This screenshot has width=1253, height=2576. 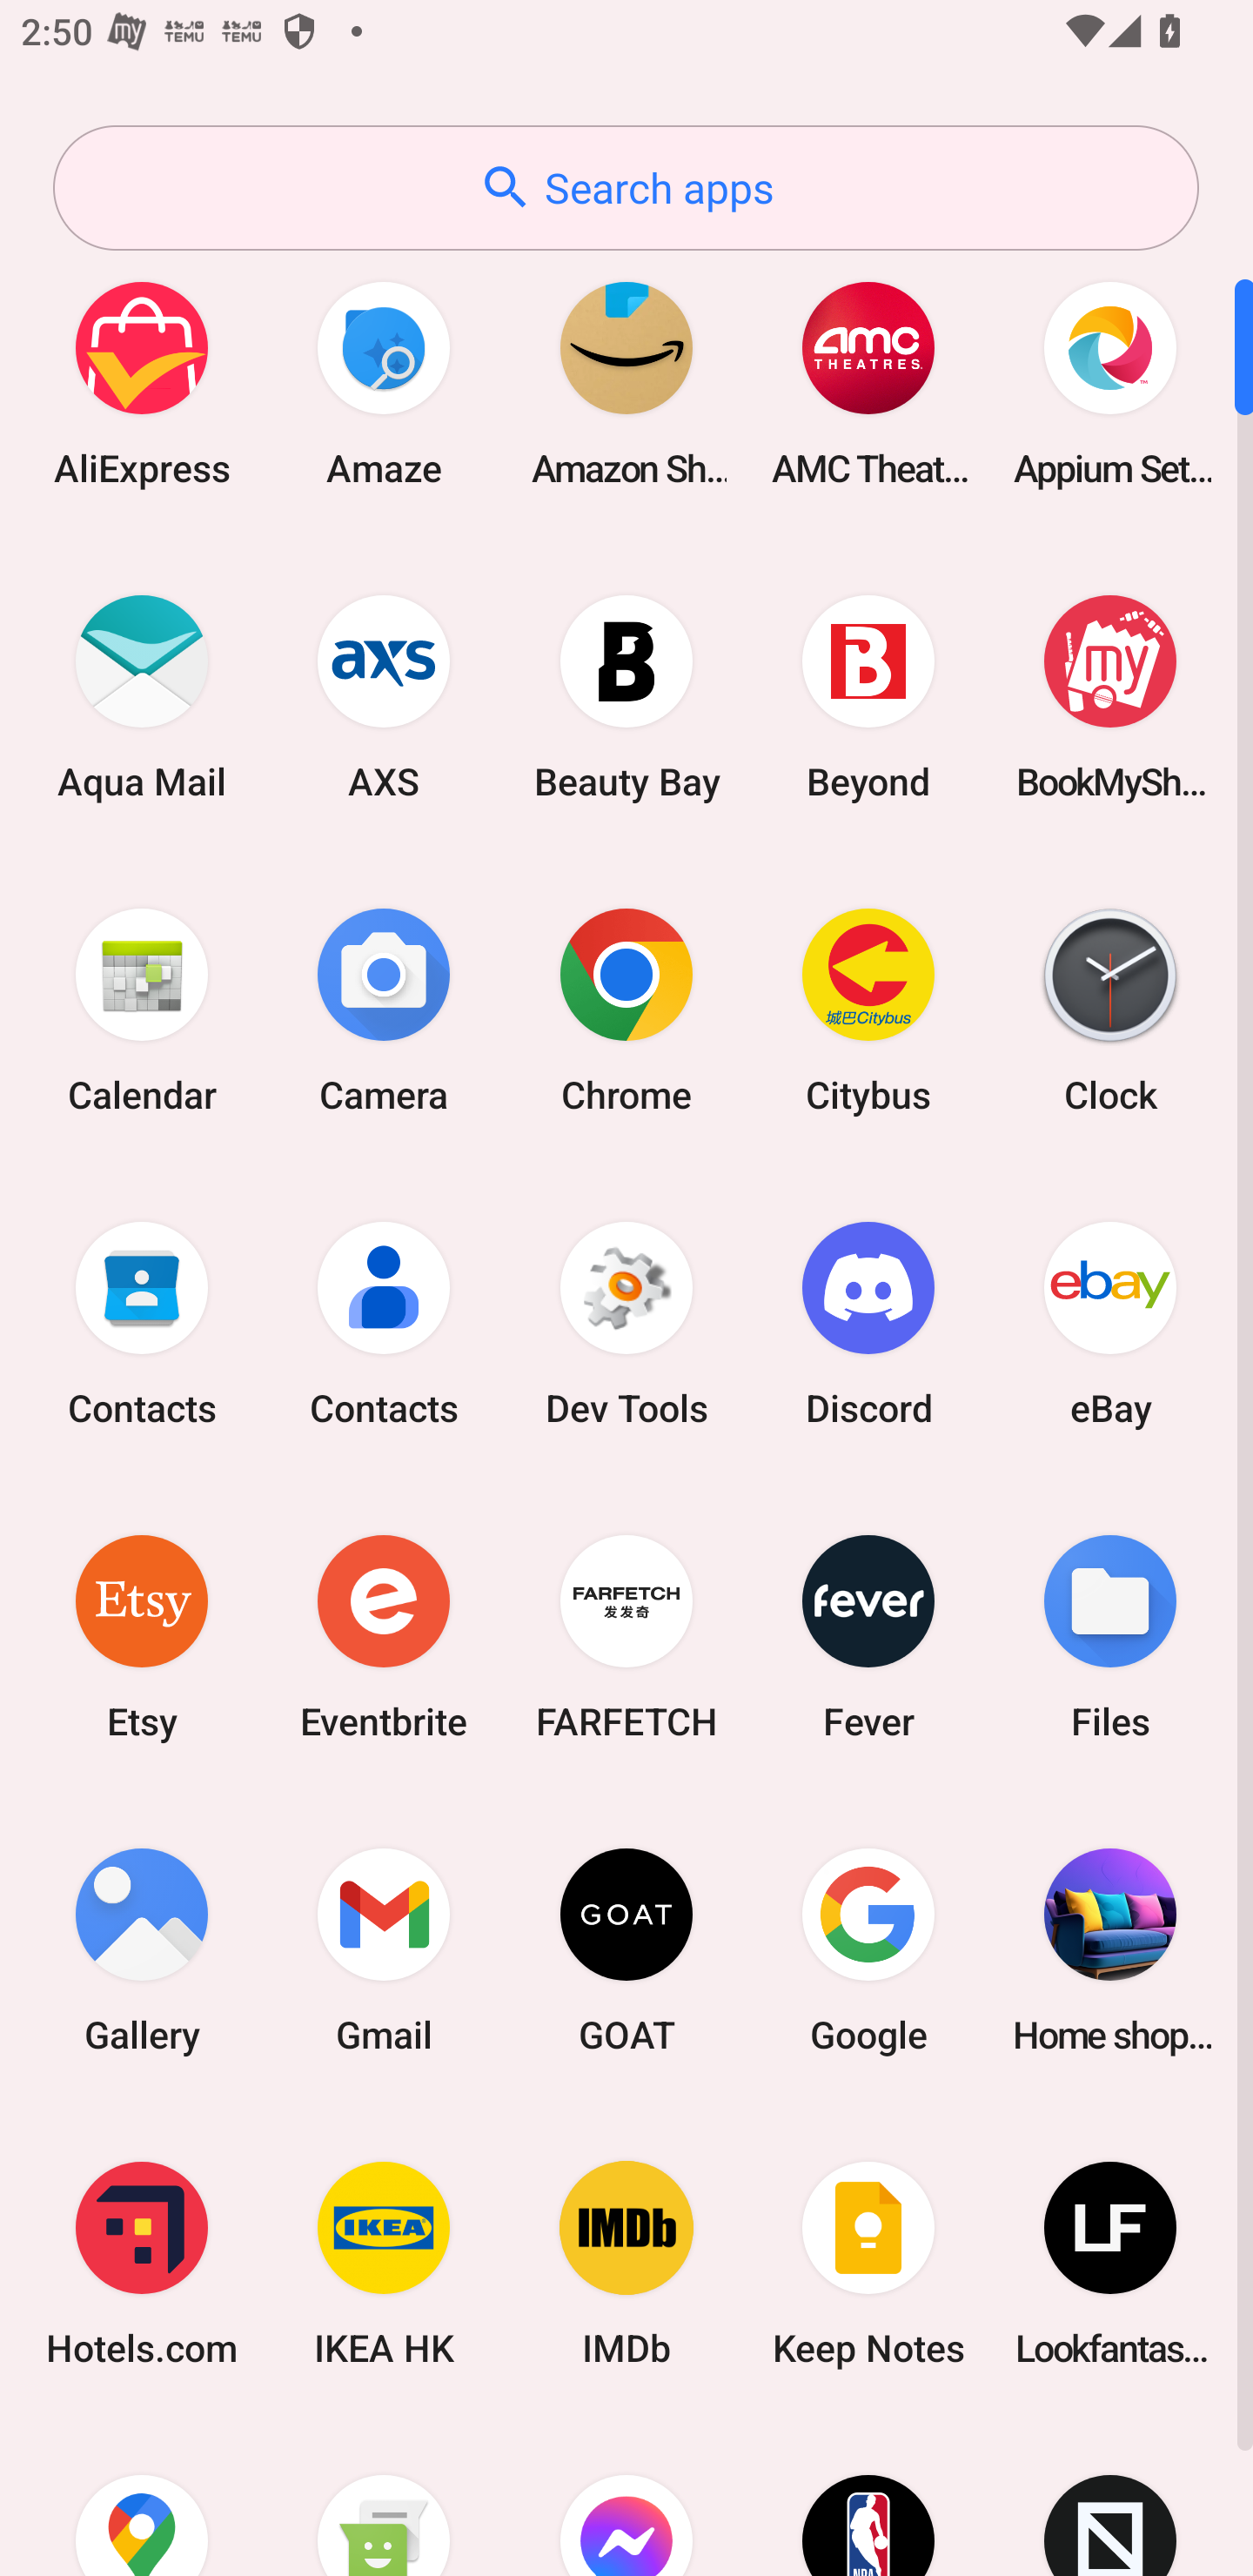 I want to click on Etsy, so click(x=142, y=1636).